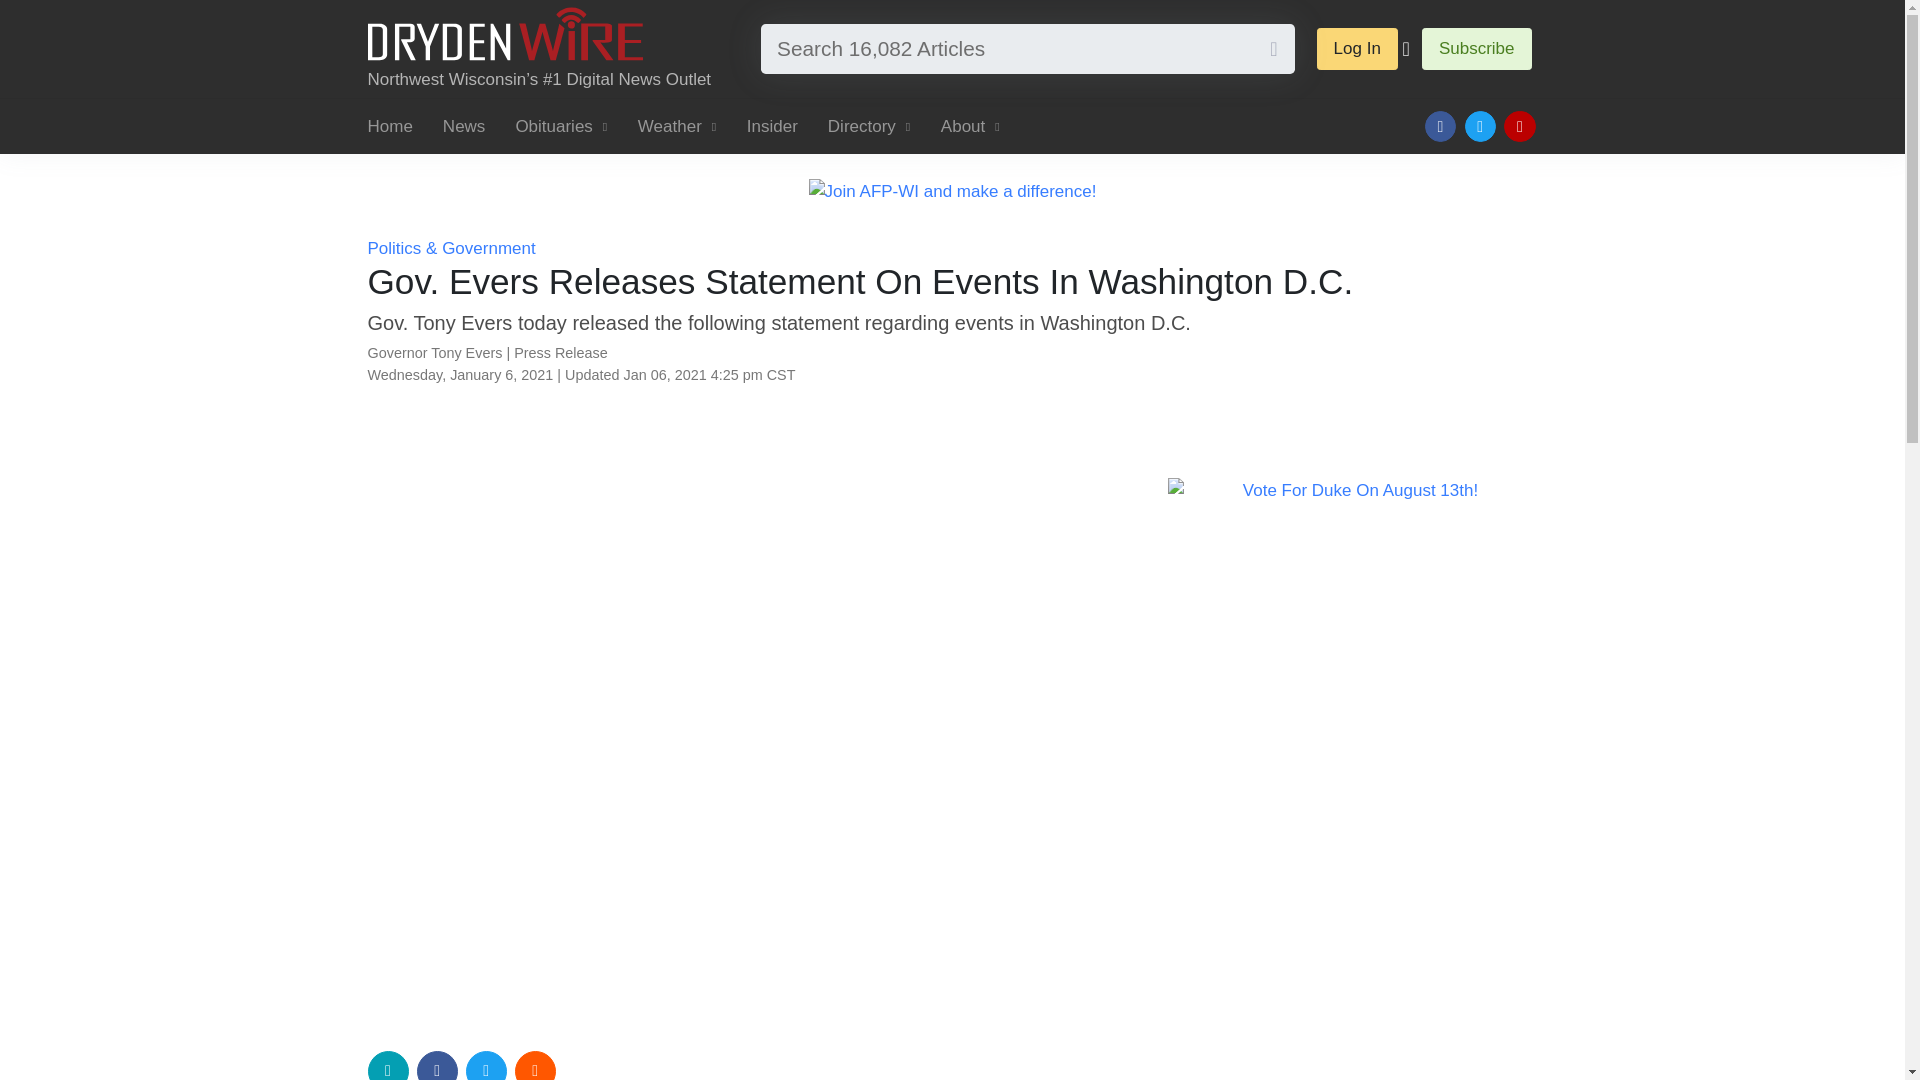 This screenshot has height=1080, width=1920. I want to click on Need A Loan? We Do That Here At ICU!, so click(1352, 449).